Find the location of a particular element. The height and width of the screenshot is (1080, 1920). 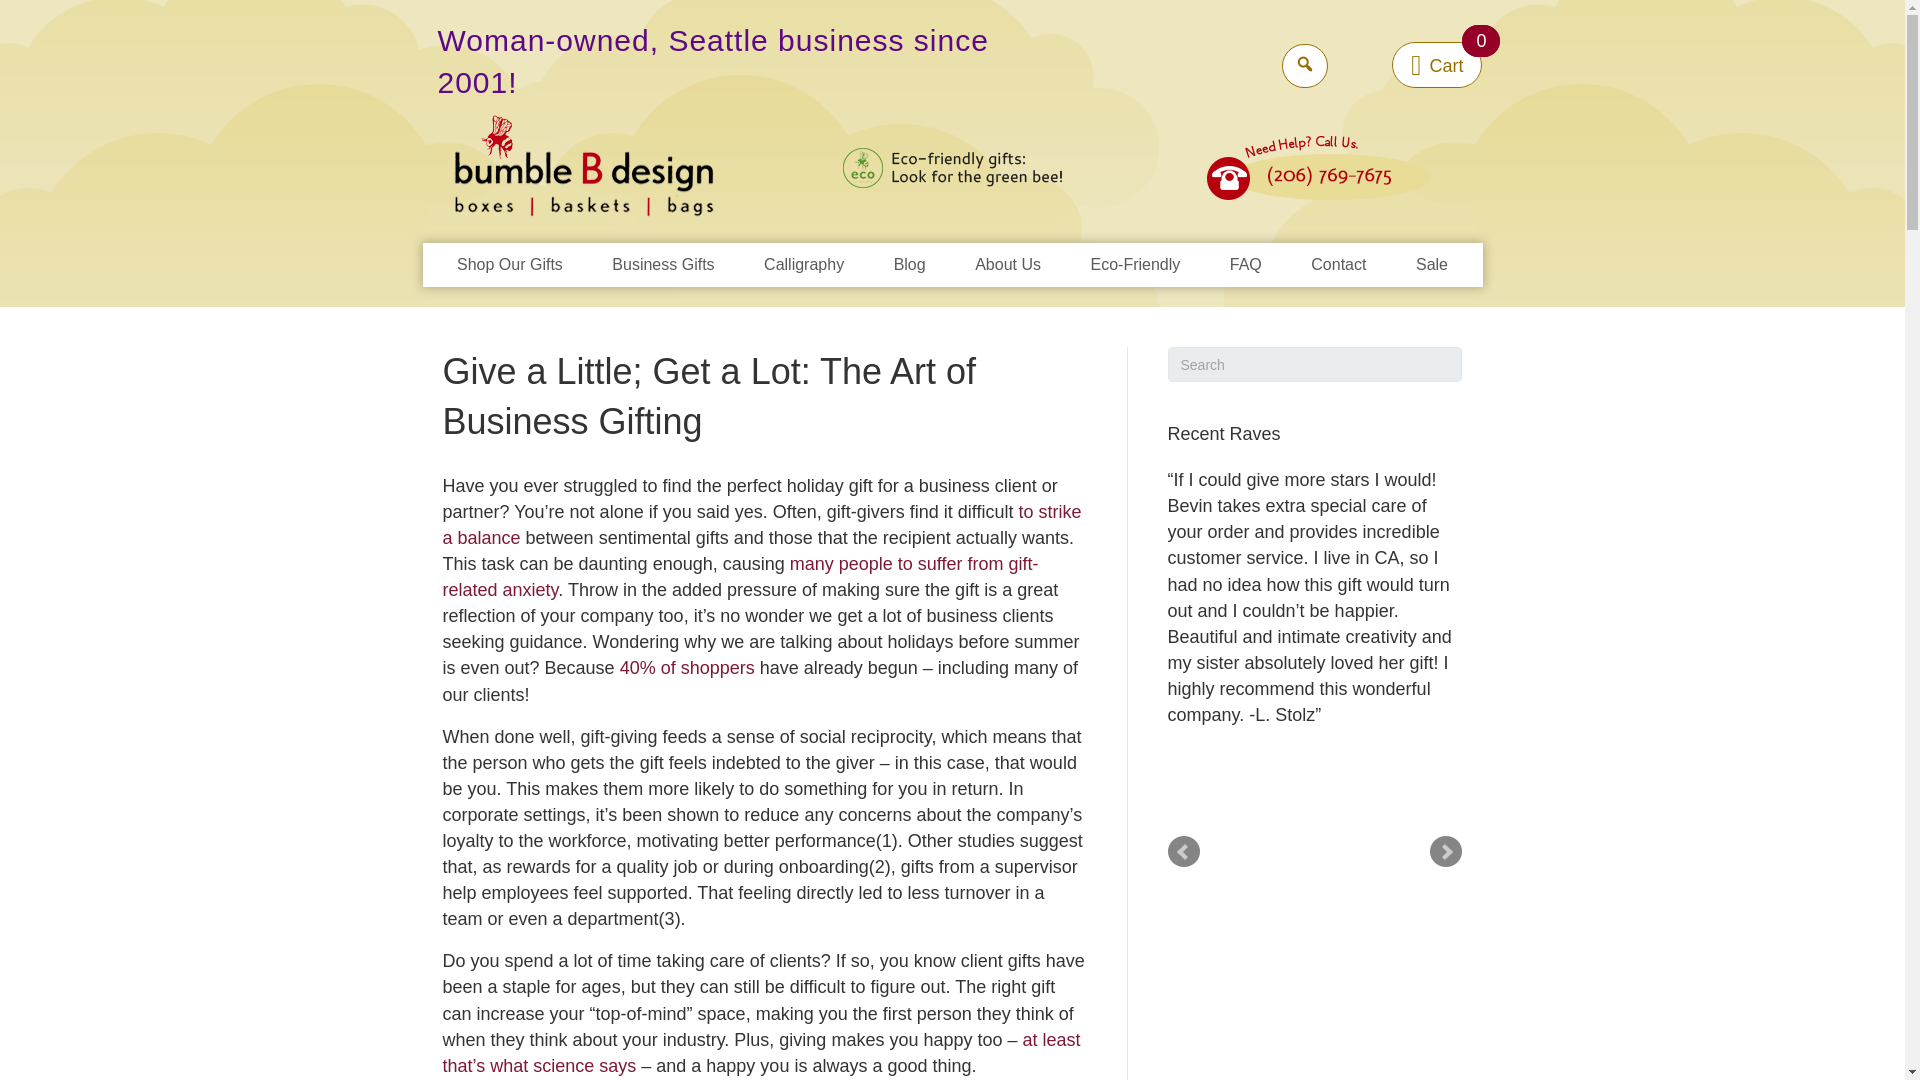

Calligraphy is located at coordinates (804, 265).